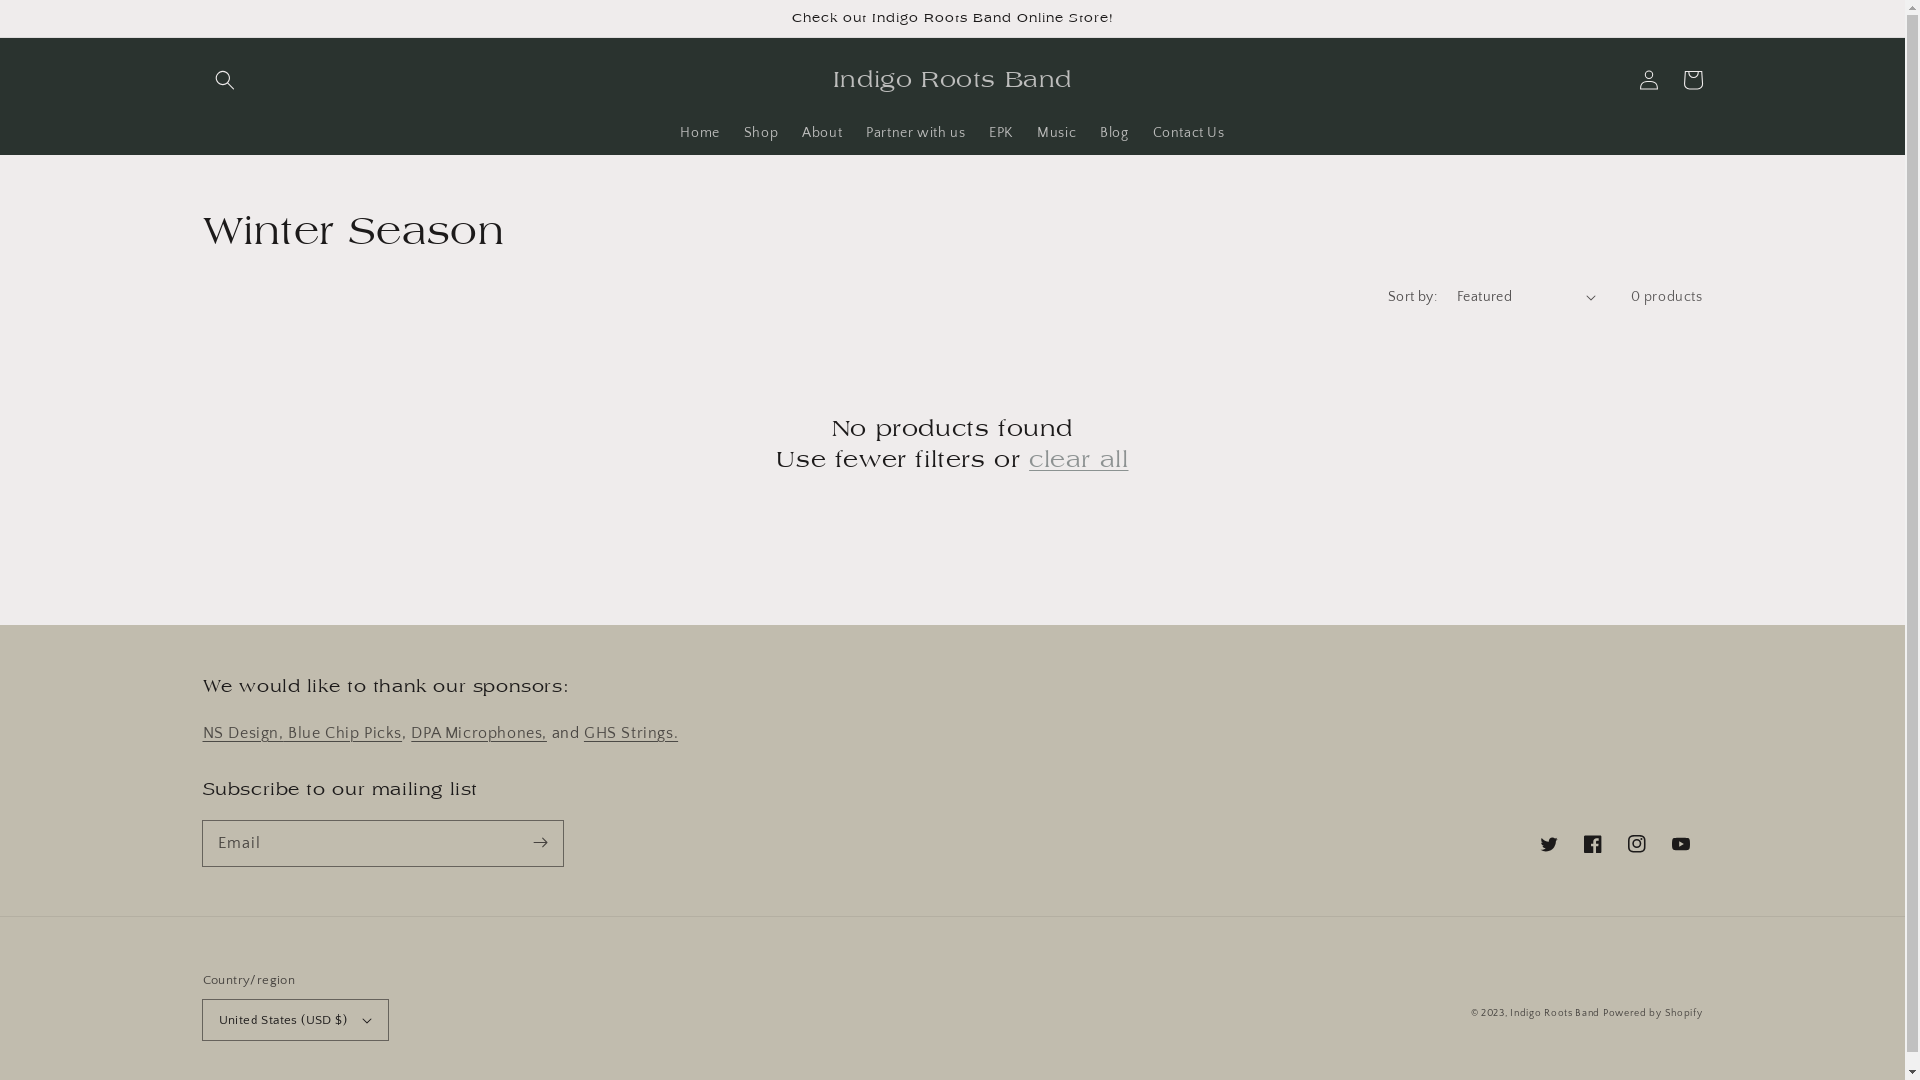  What do you see at coordinates (1114, 133) in the screenshot?
I see `Blog` at bounding box center [1114, 133].